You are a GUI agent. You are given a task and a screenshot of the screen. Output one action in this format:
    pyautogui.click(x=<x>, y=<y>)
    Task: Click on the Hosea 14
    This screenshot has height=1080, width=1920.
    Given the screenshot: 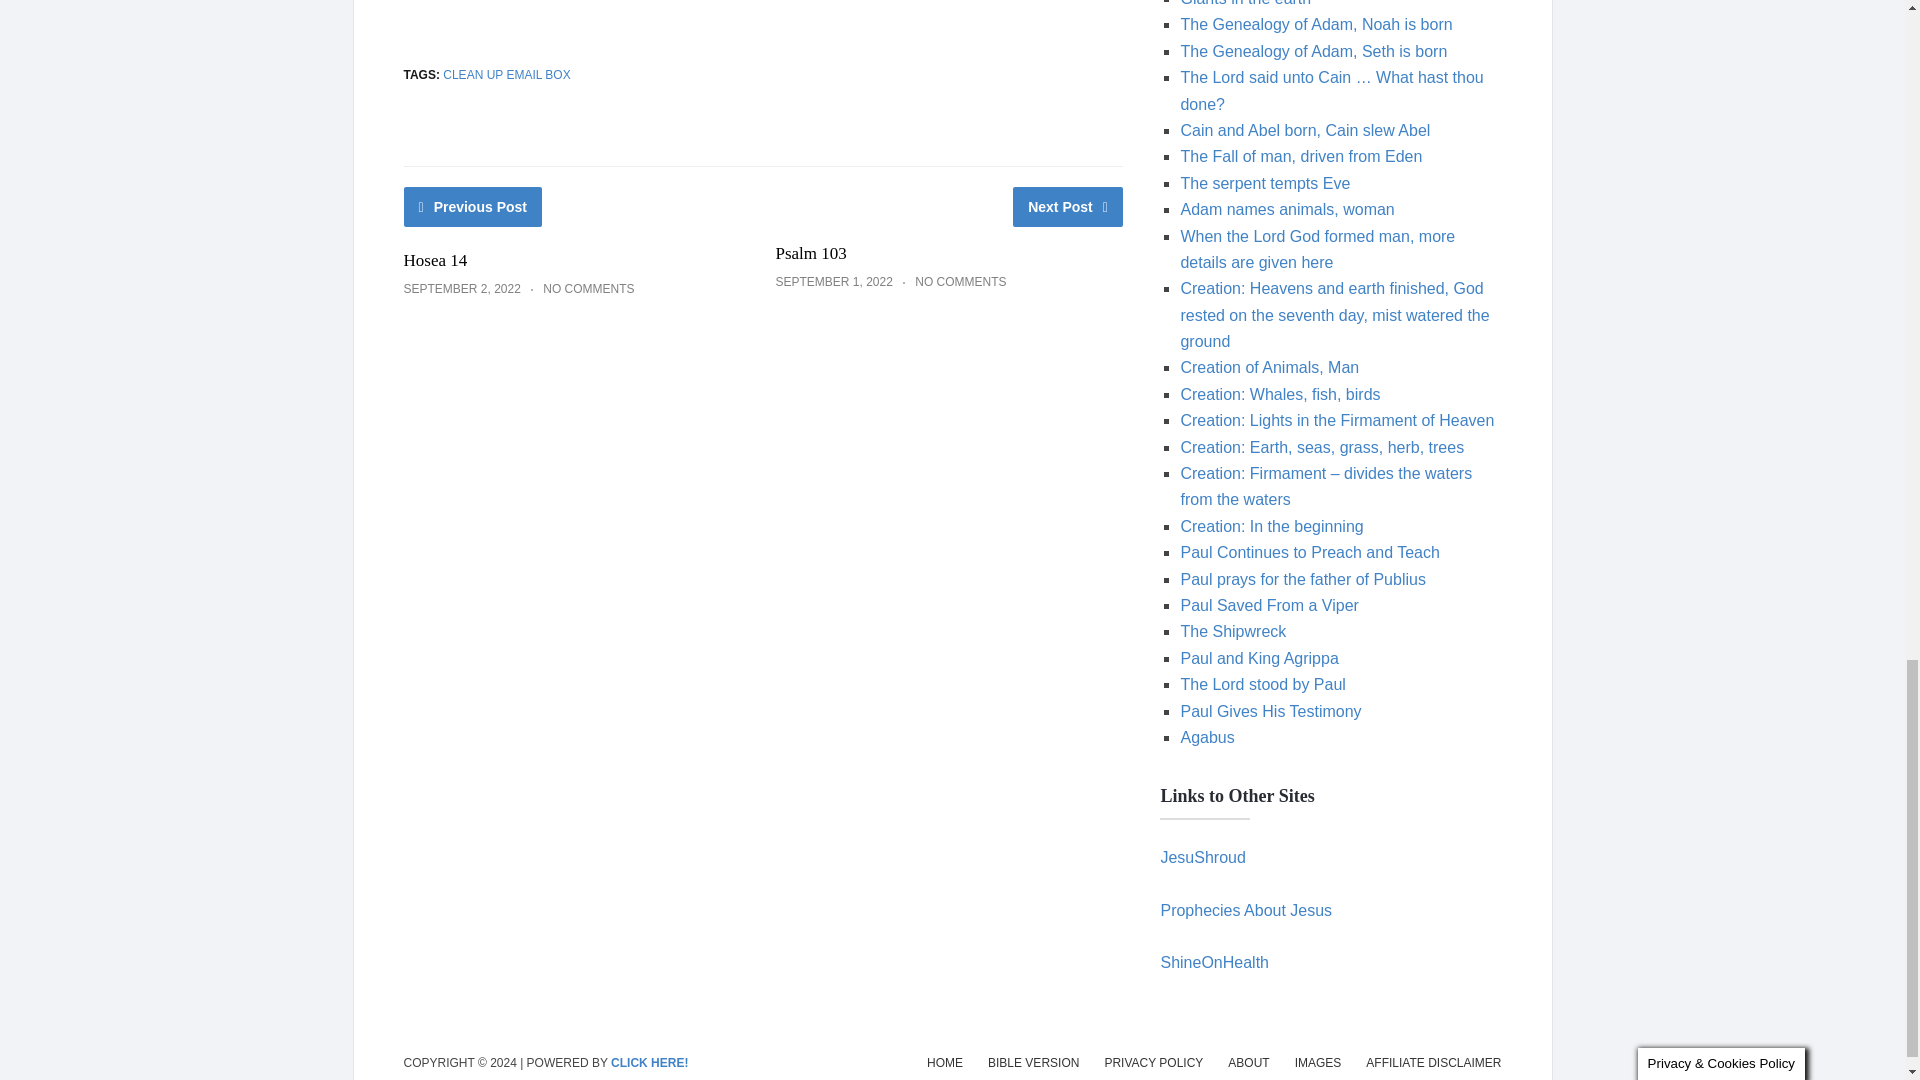 What is the action you would take?
    pyautogui.click(x=436, y=260)
    